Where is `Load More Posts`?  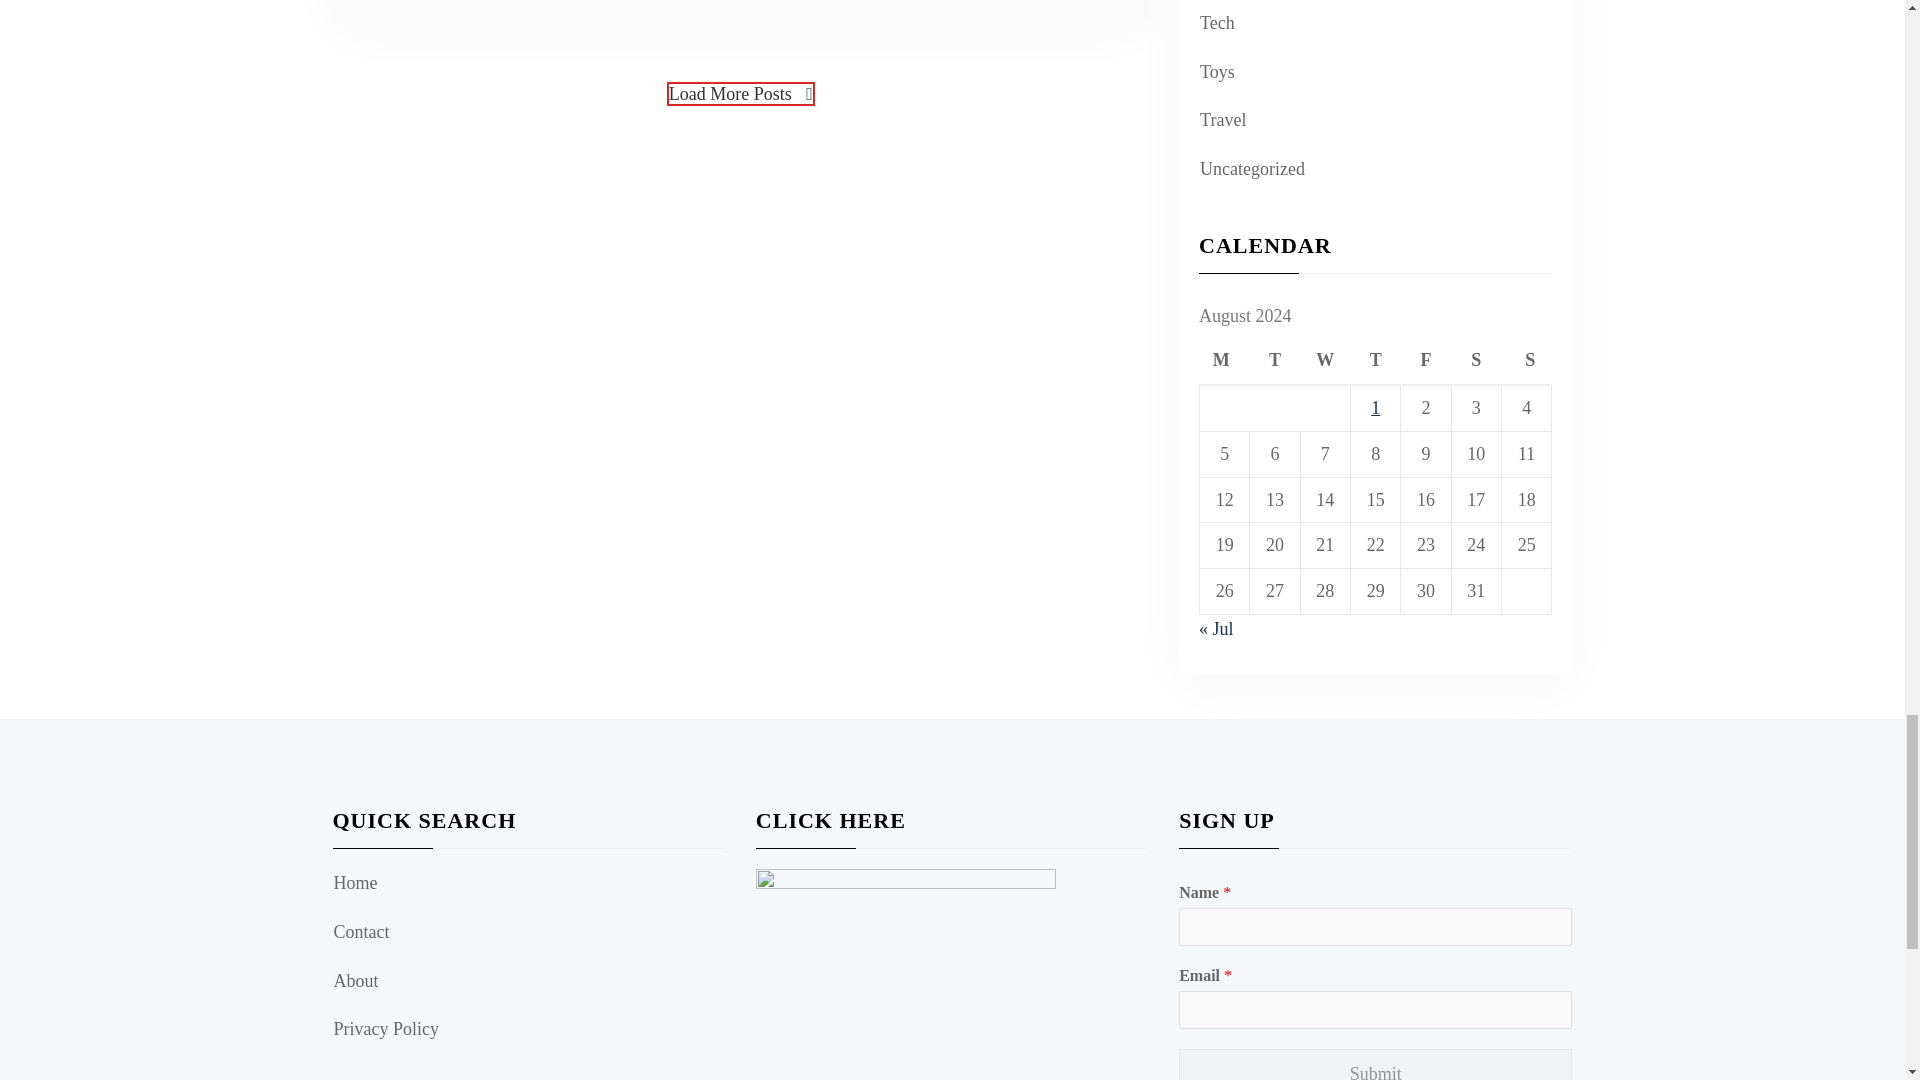 Load More Posts is located at coordinates (740, 94).